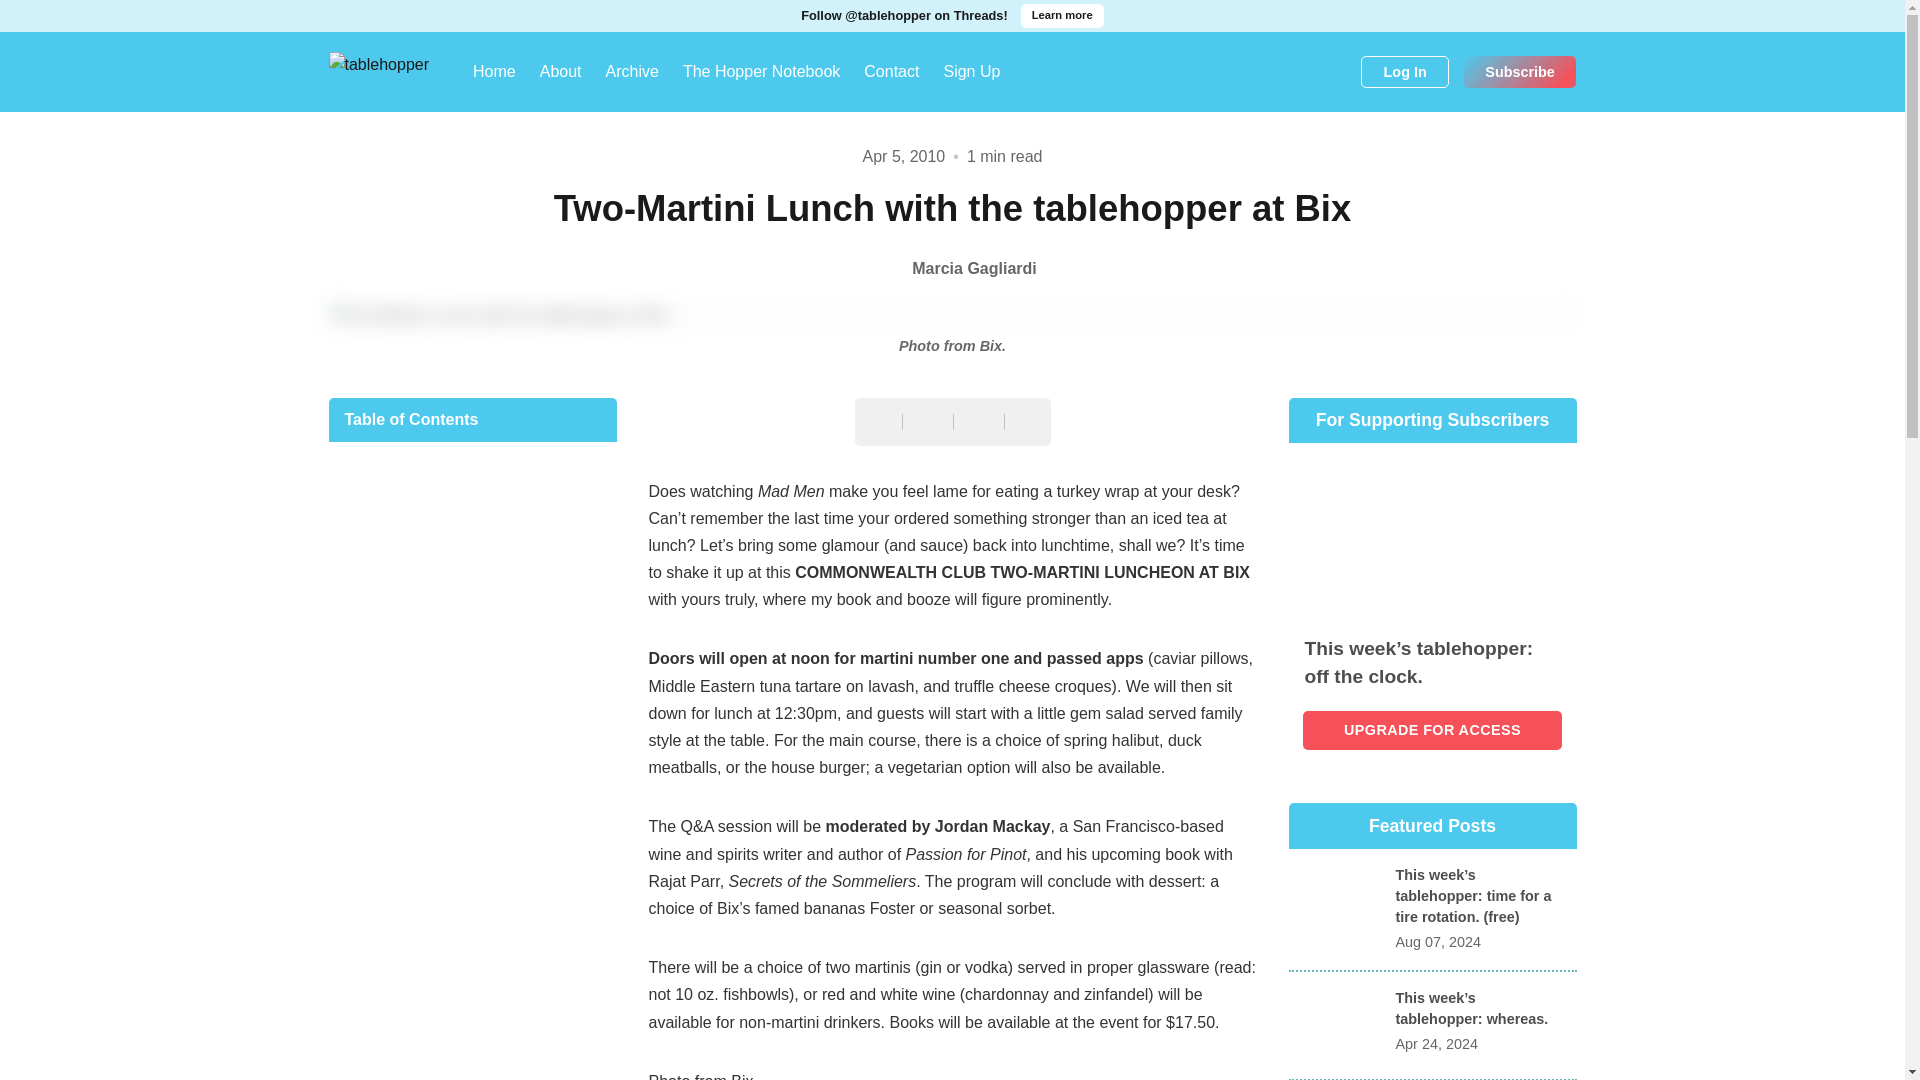 The width and height of the screenshot is (1920, 1080). Describe the element at coordinates (560, 72) in the screenshot. I see `About` at that location.